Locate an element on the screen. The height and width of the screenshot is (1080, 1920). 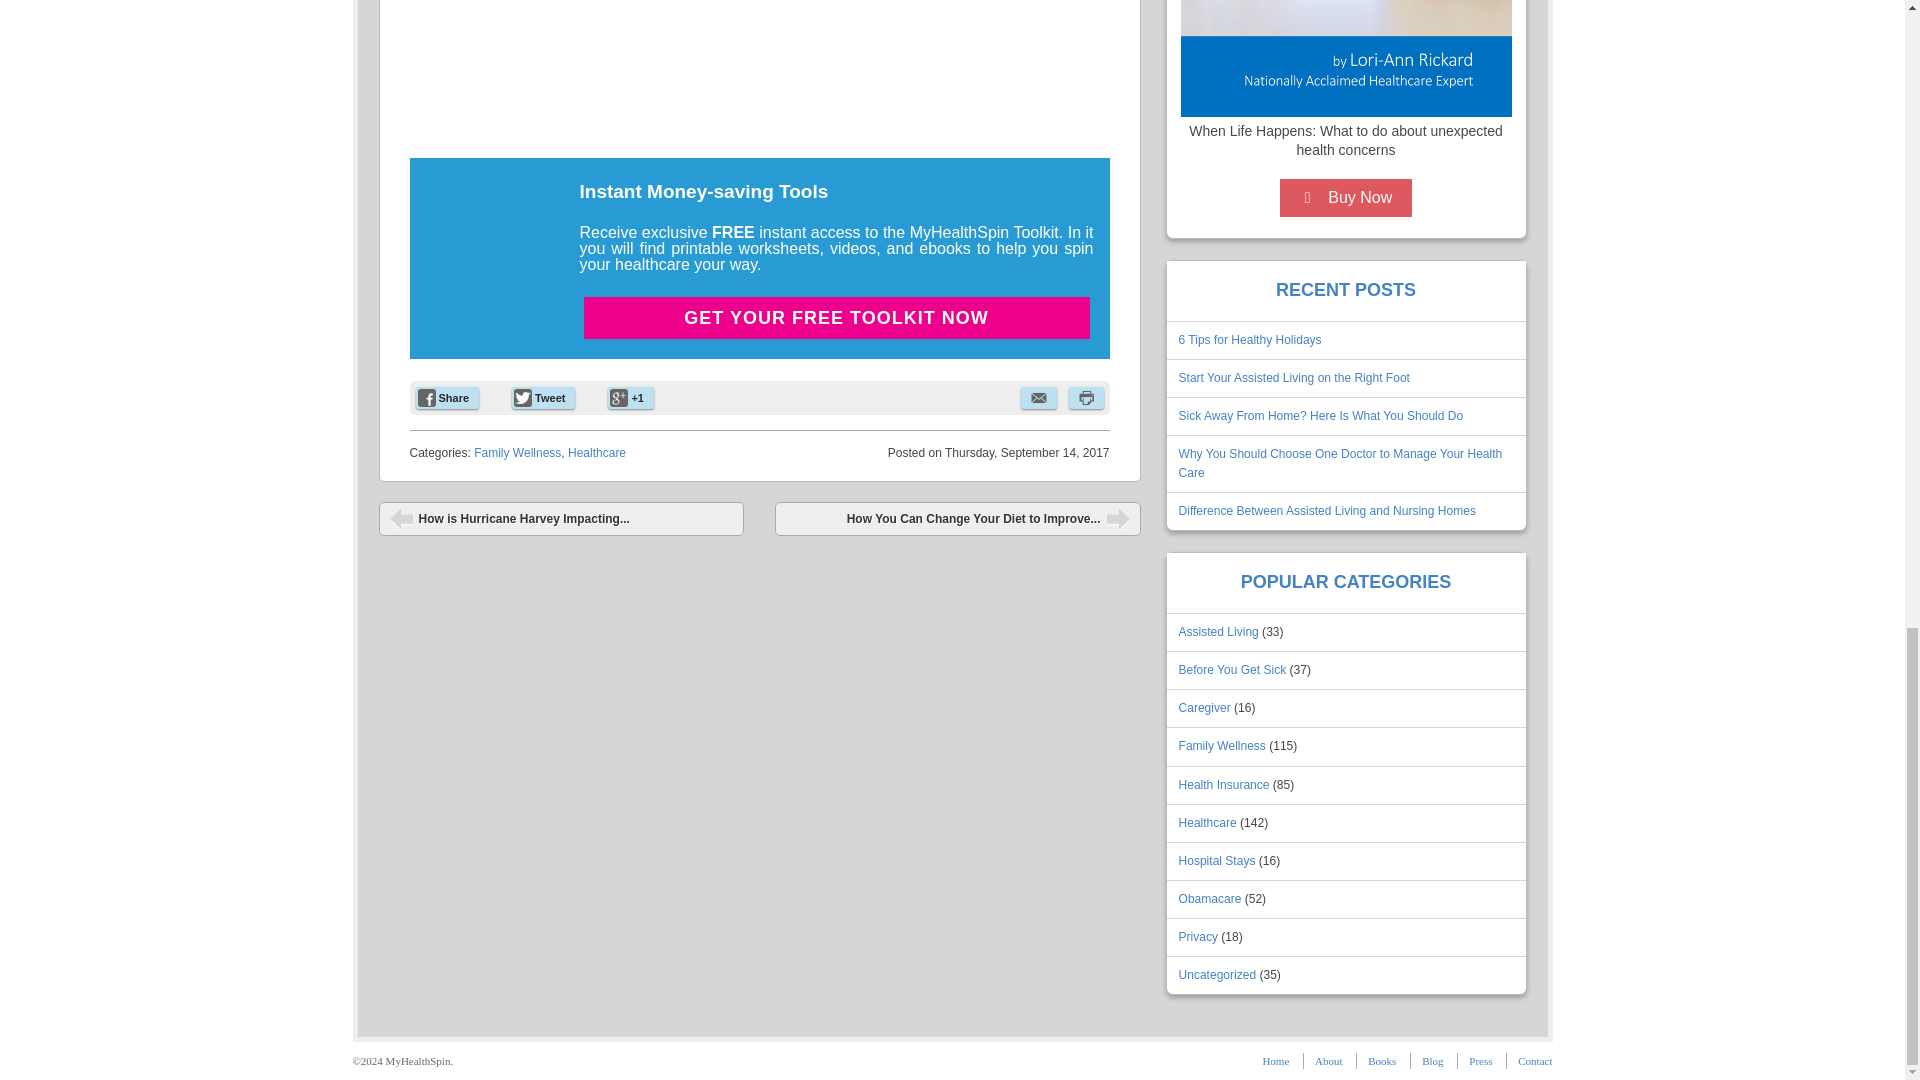
Send My Toolkit is located at coordinates (836, 524).